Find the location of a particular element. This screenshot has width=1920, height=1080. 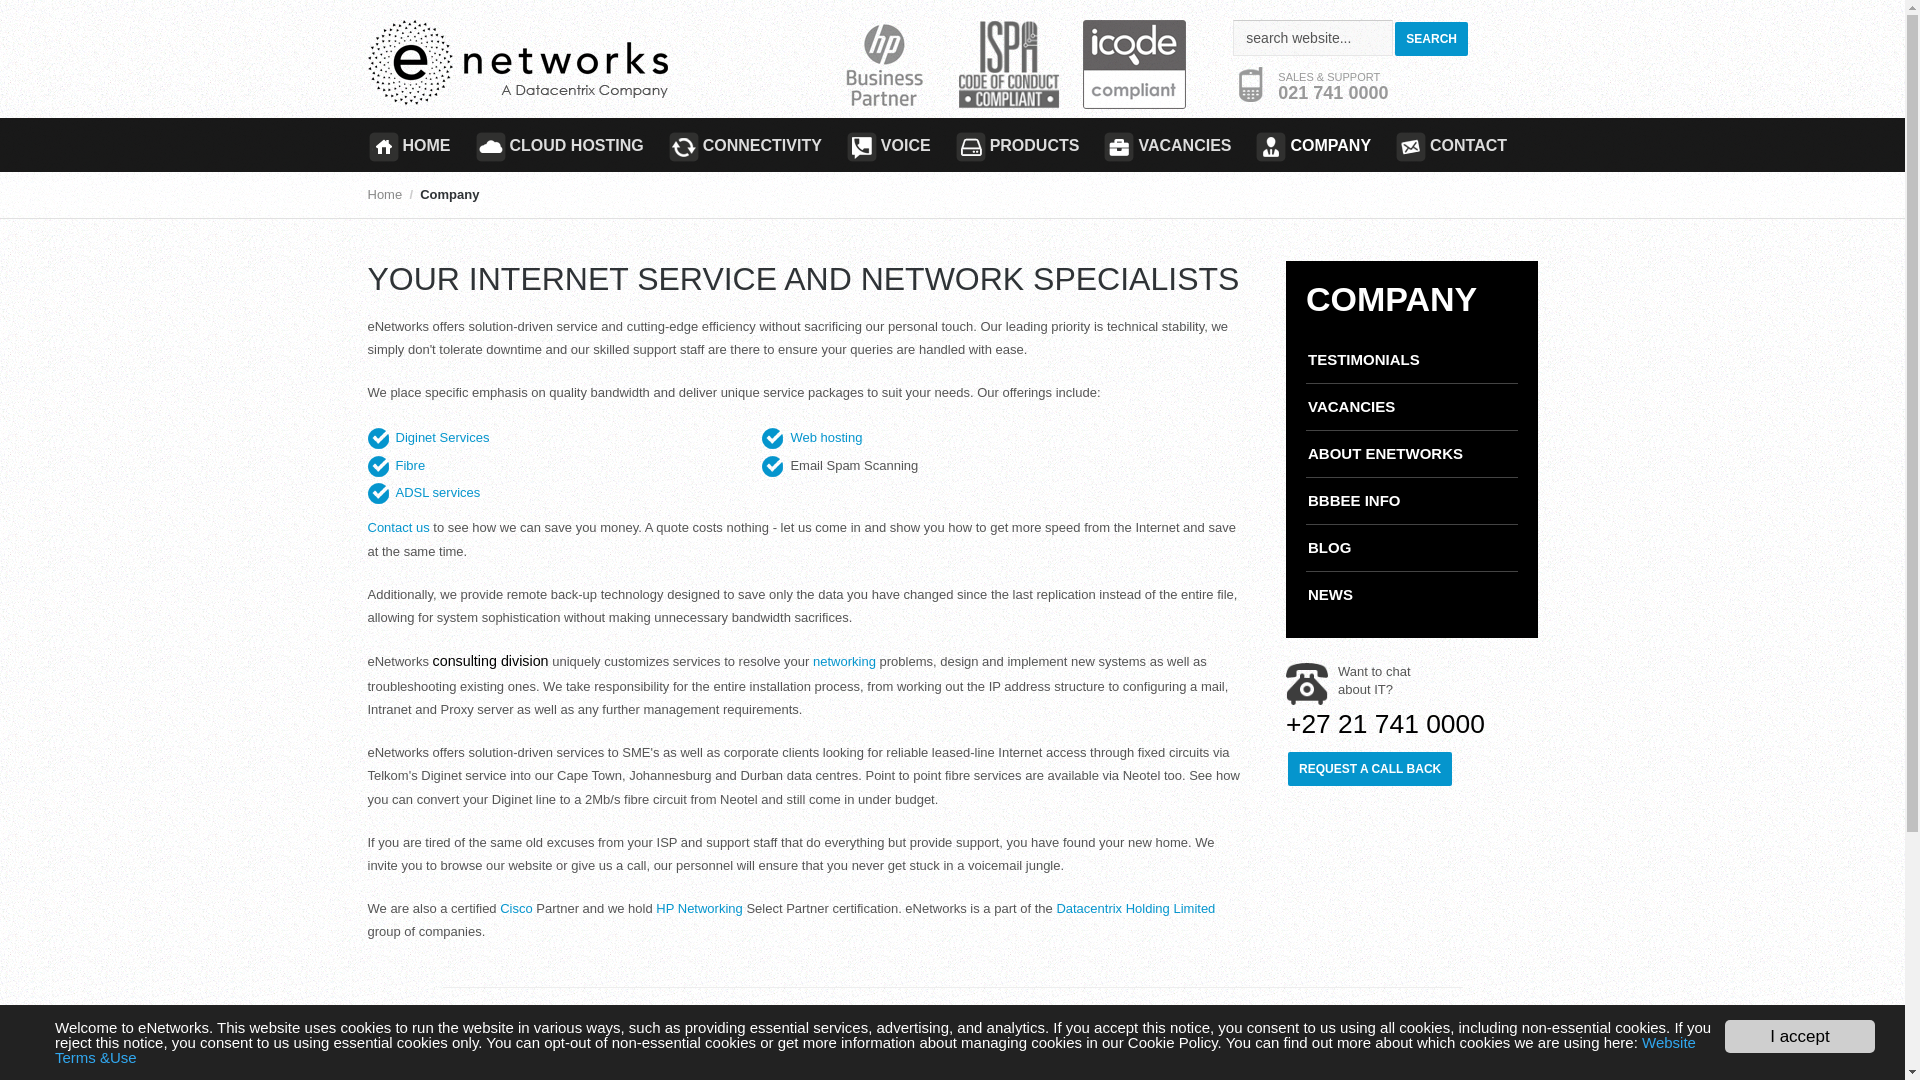

Diginet Services is located at coordinates (442, 436).